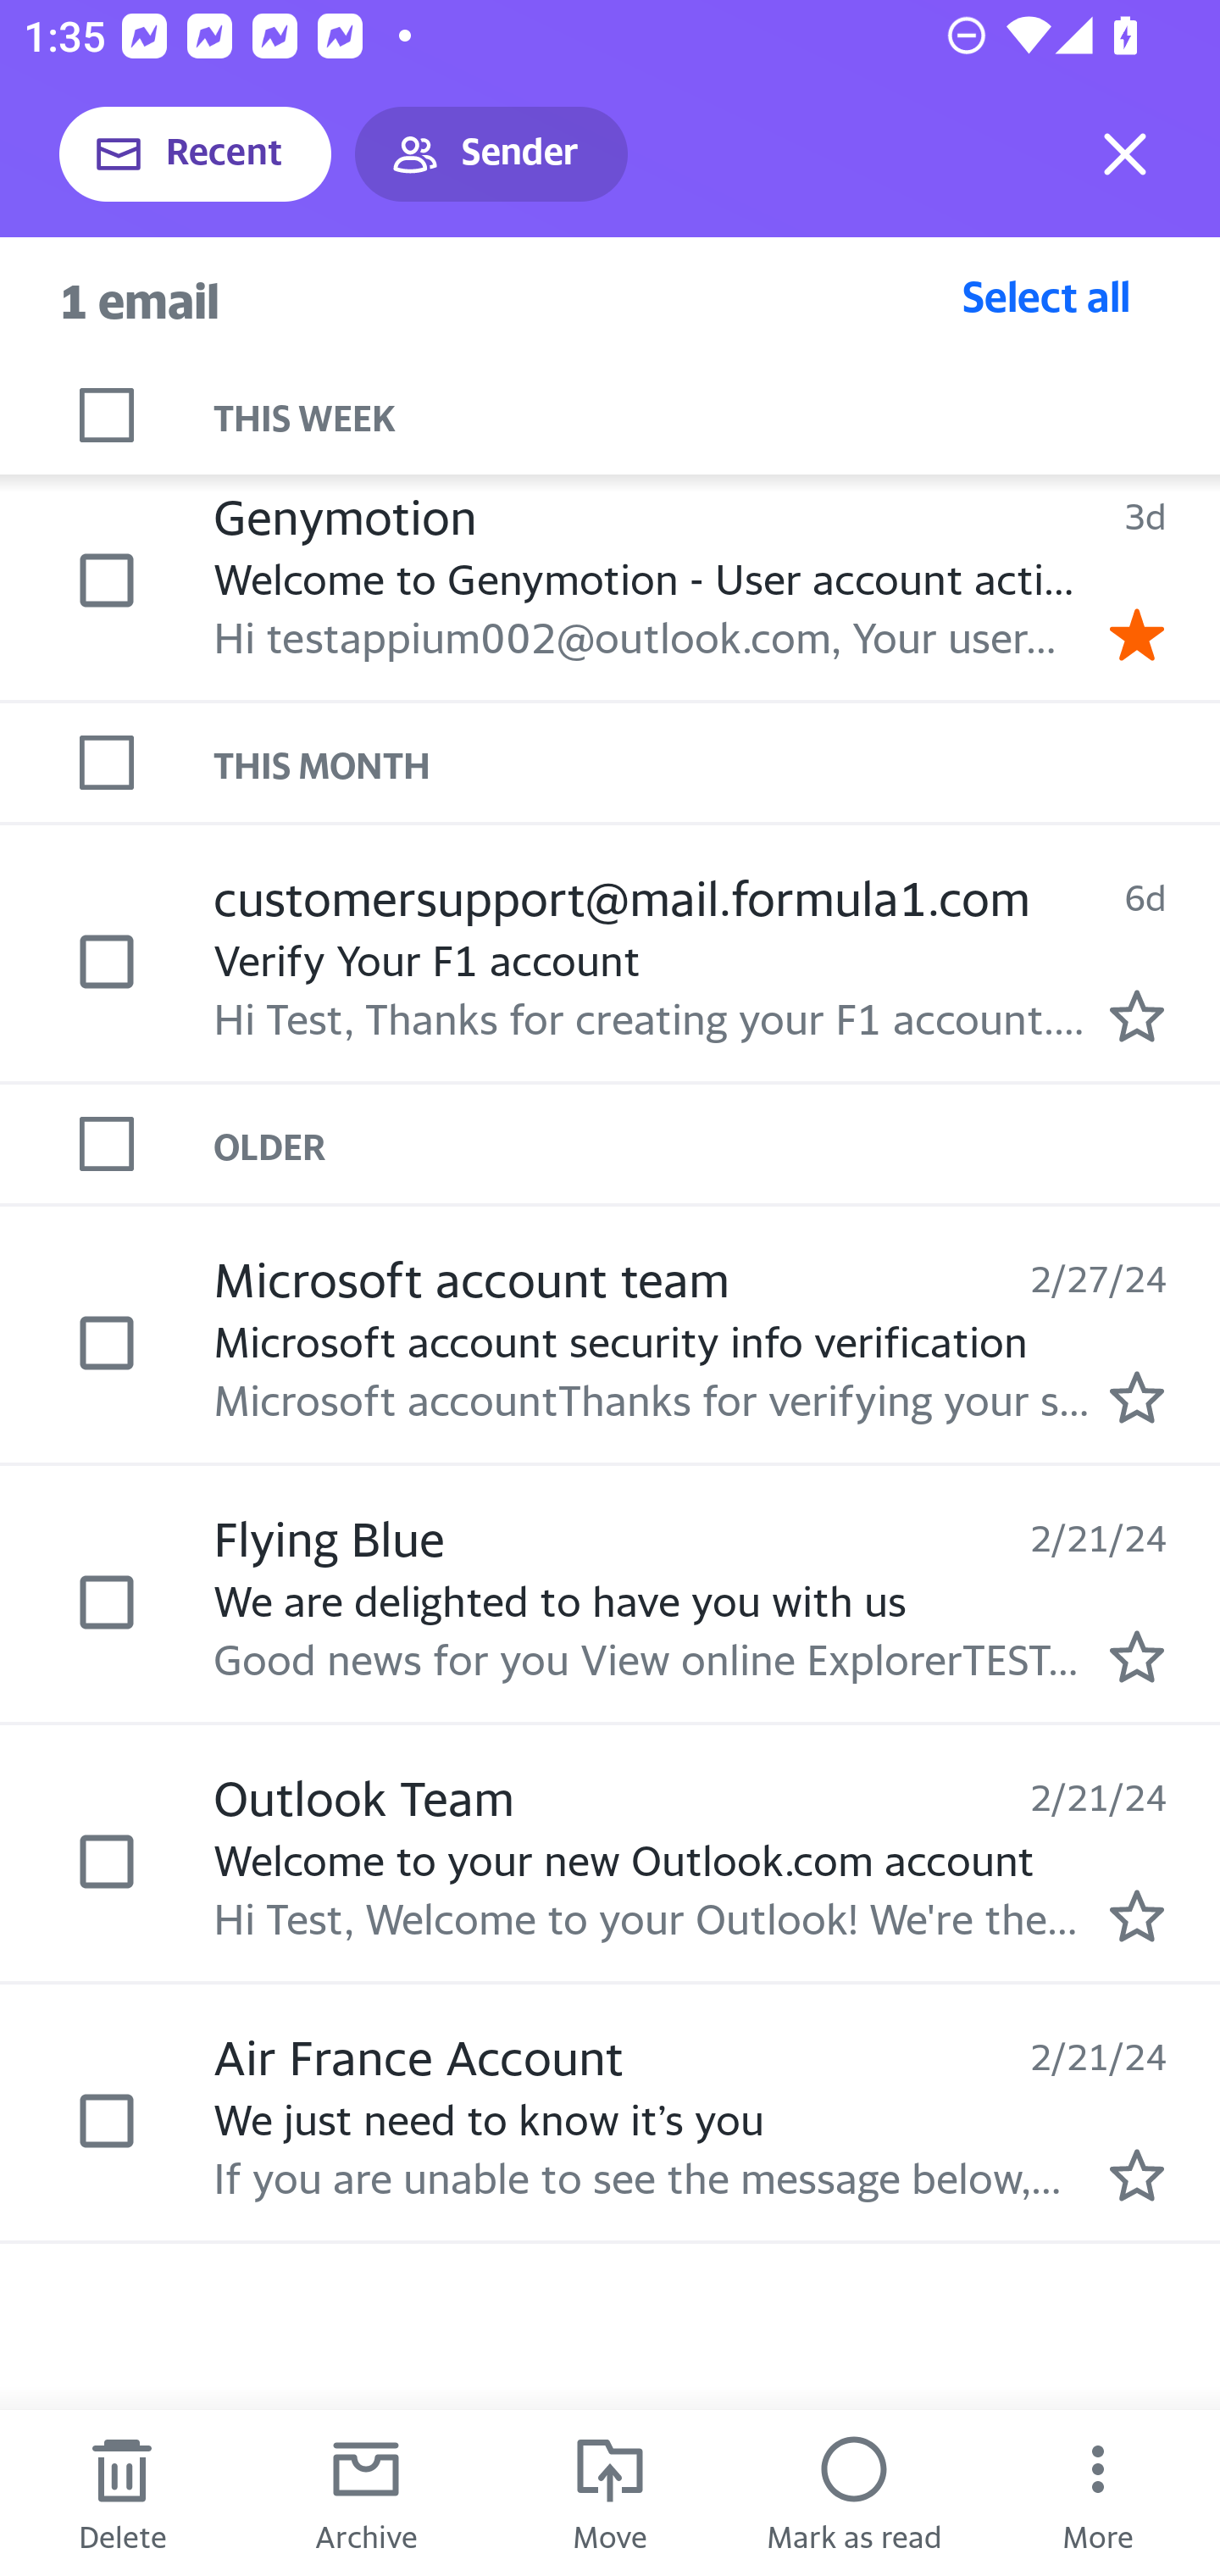 Image resolution: width=1220 pixels, height=2576 pixels. What do you see at coordinates (1125, 154) in the screenshot?
I see `Exit selection mode` at bounding box center [1125, 154].